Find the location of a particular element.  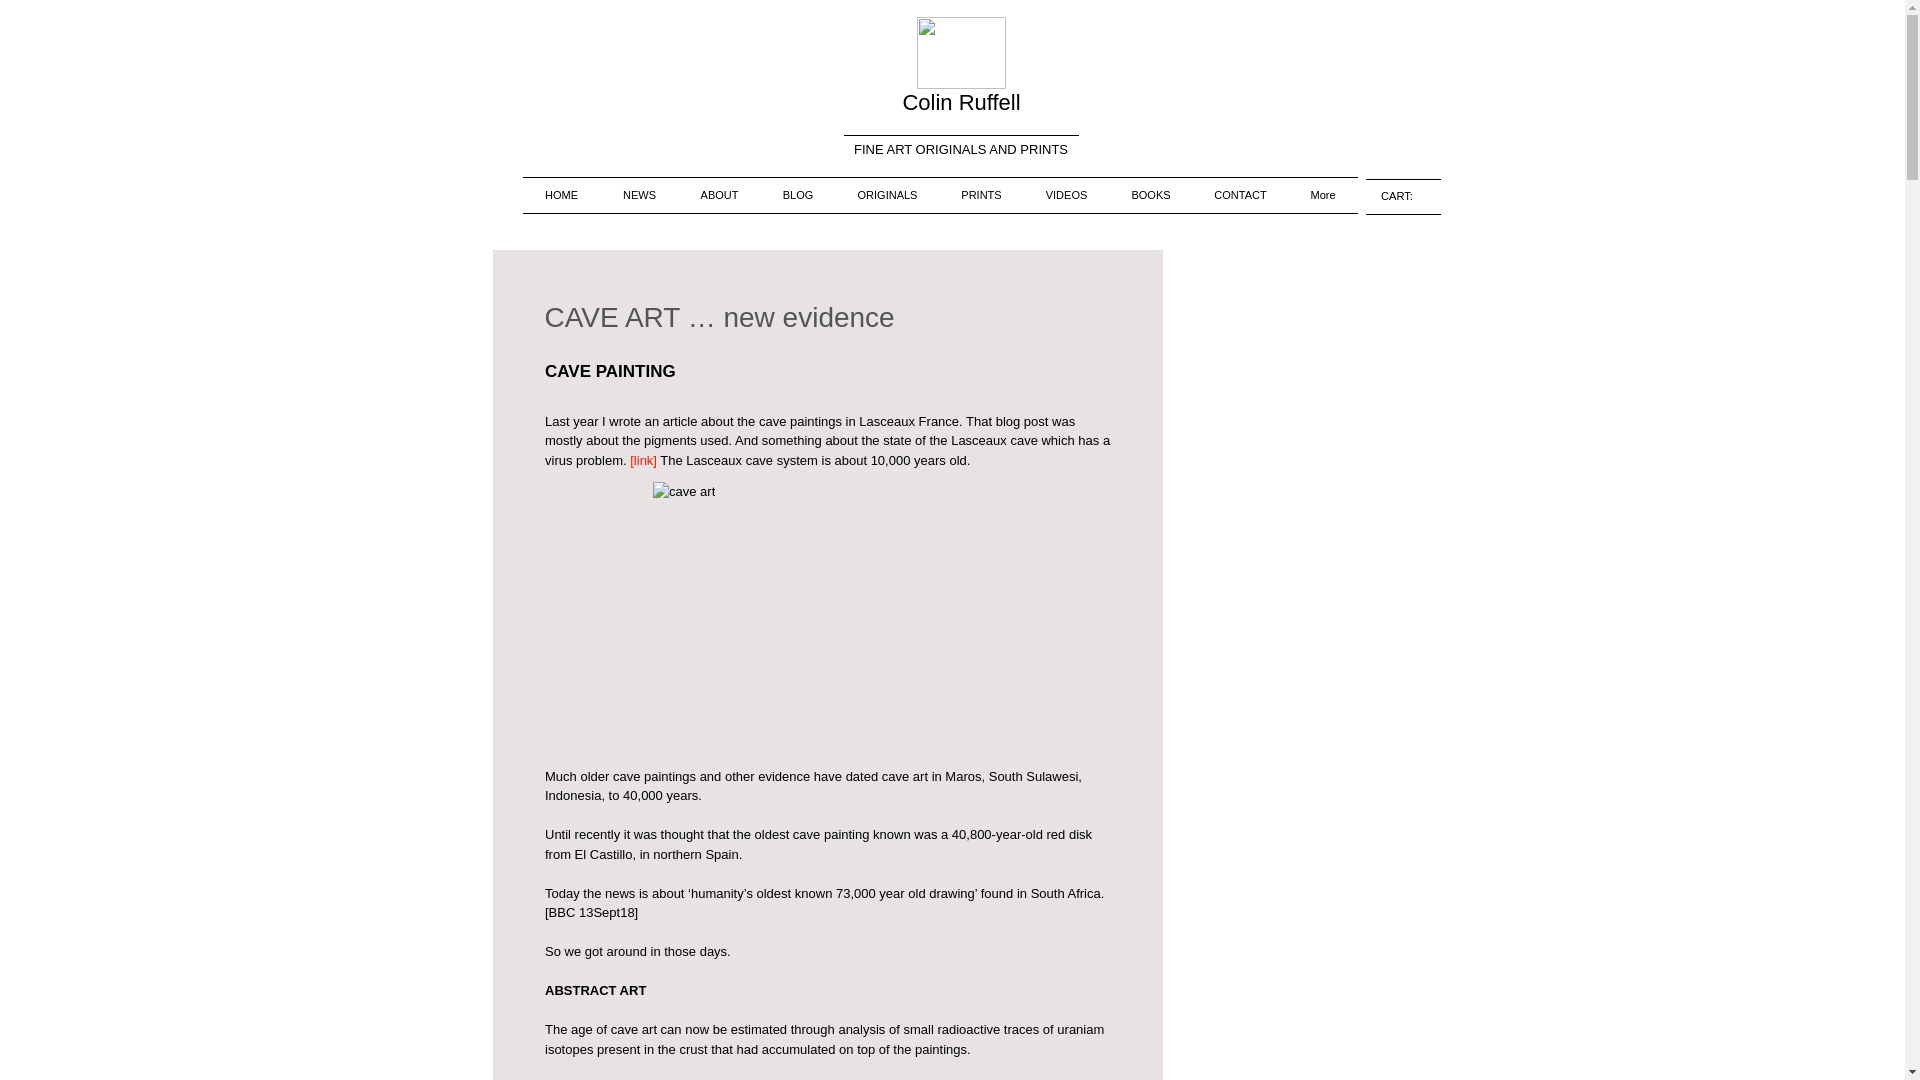

HOME is located at coordinates (560, 195).